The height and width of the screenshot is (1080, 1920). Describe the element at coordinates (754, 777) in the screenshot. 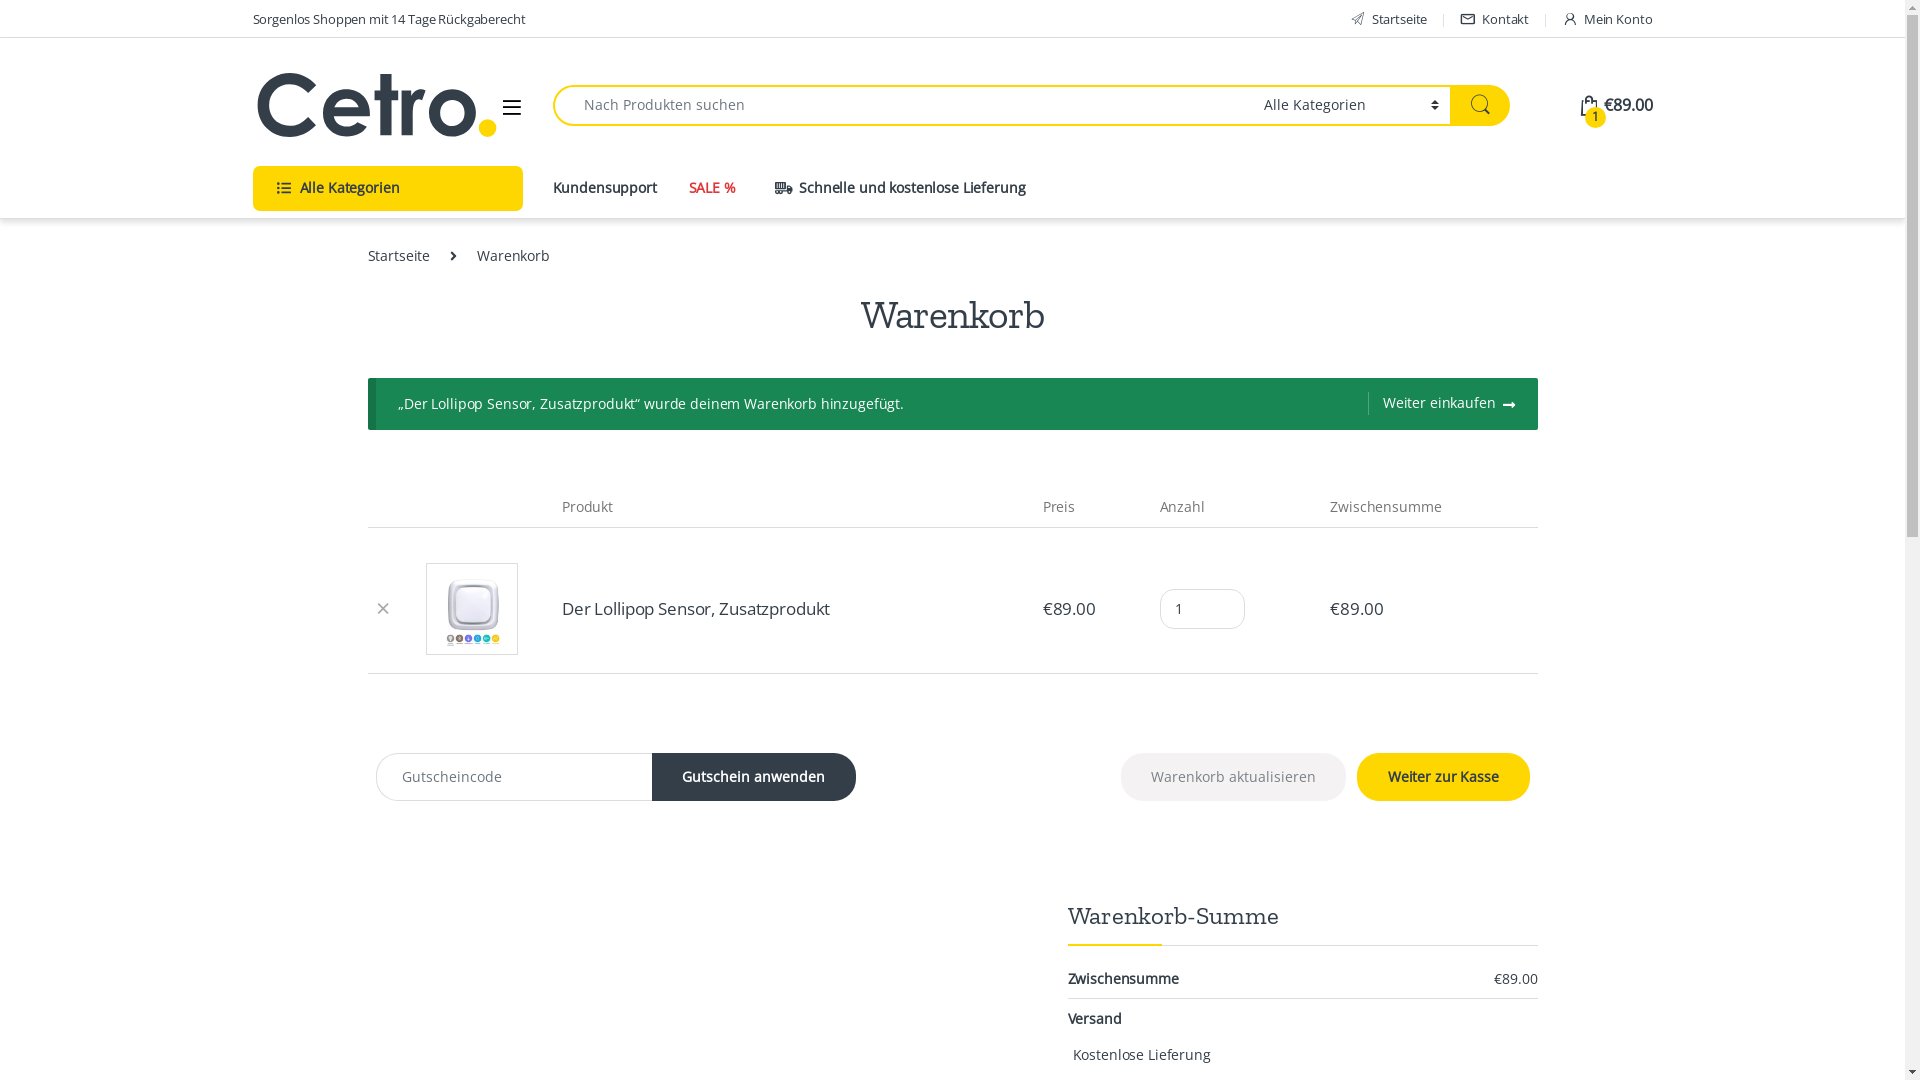

I see `Gutschein anwenden` at that location.